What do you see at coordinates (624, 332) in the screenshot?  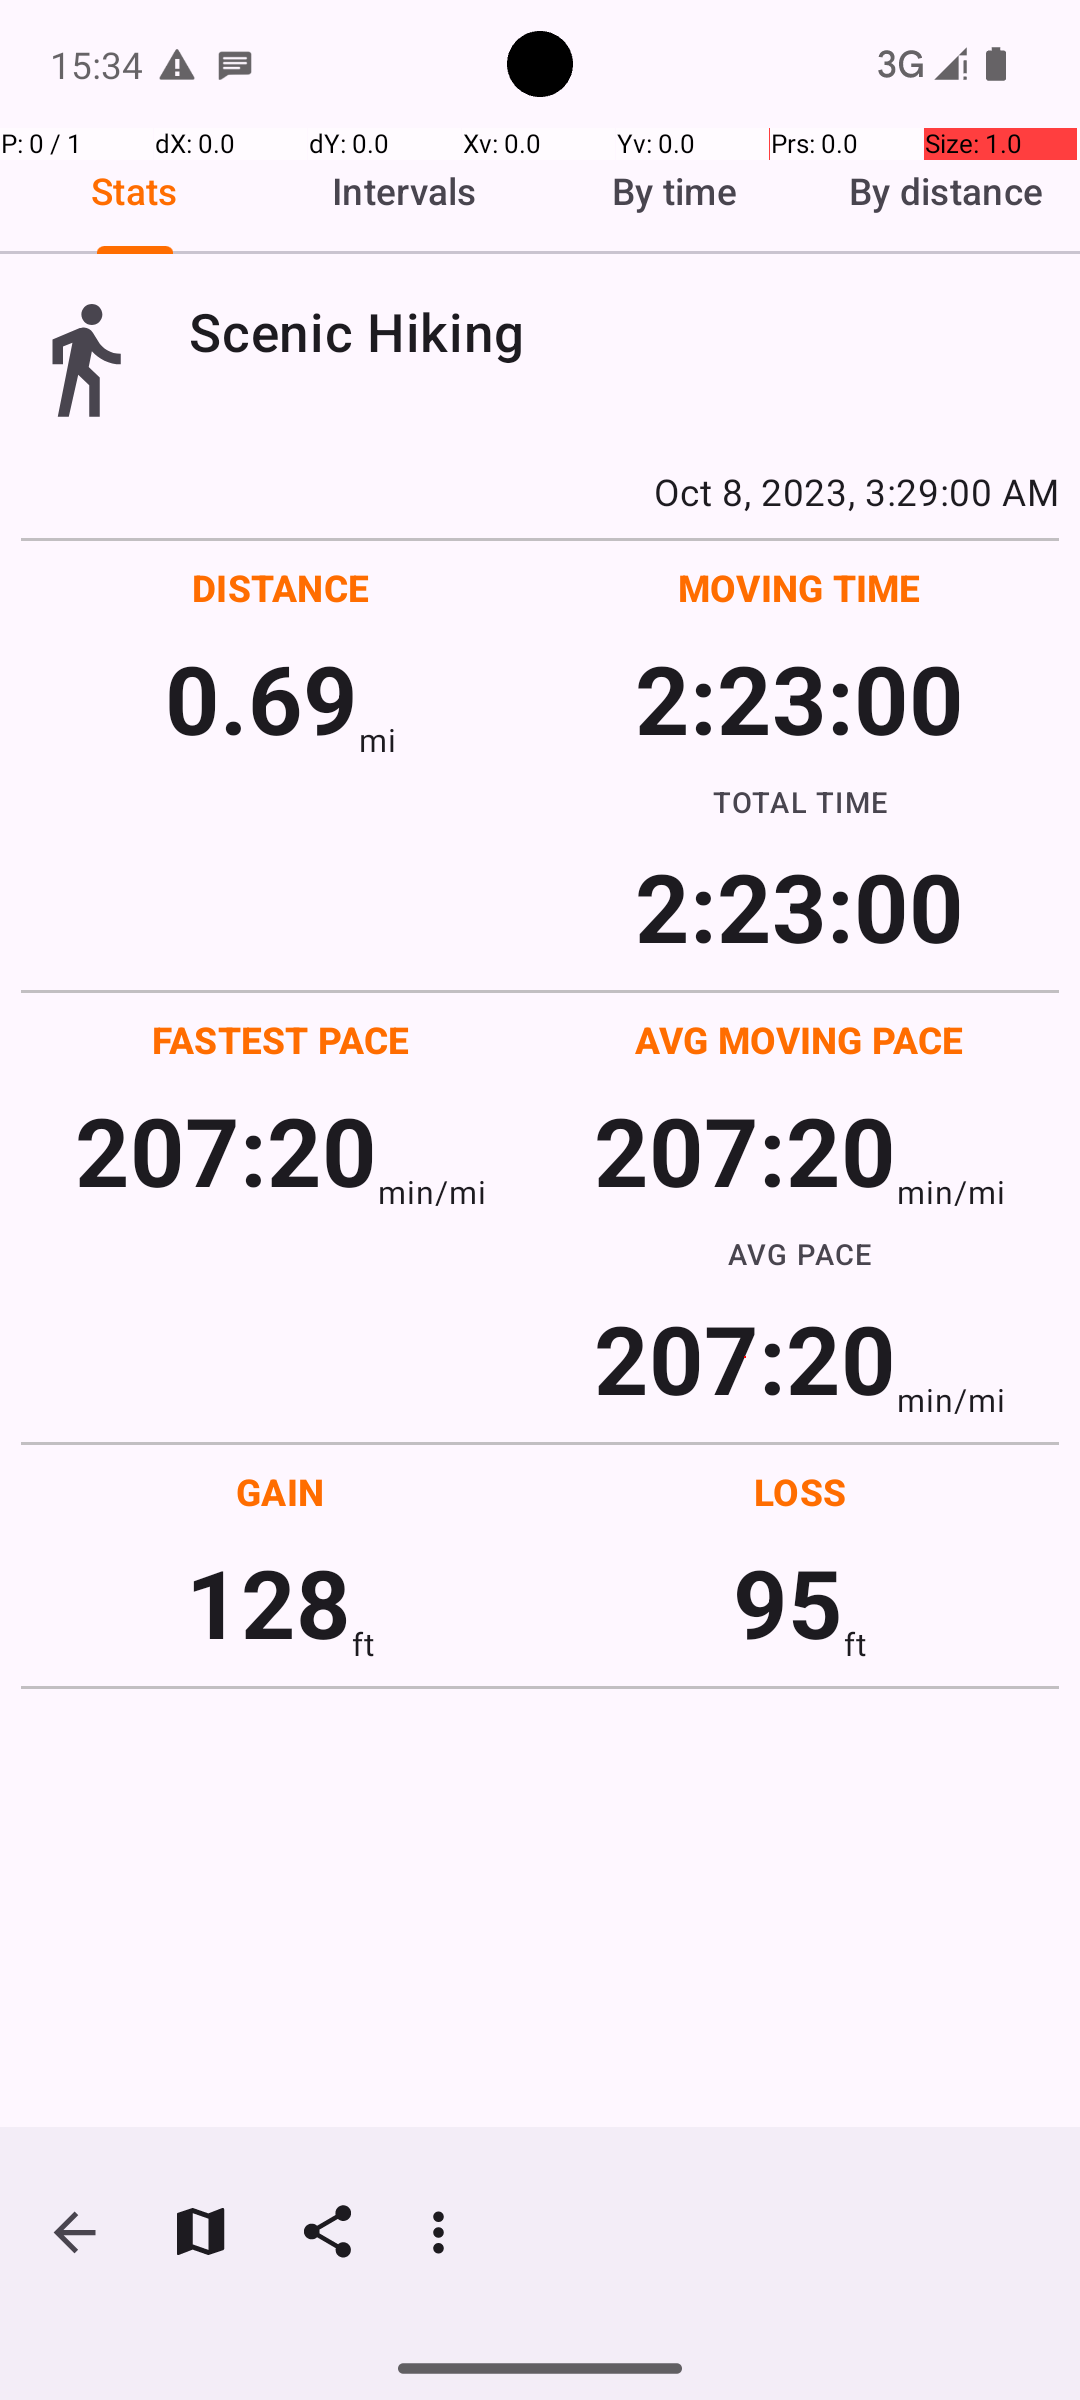 I see `Scenic Hiking` at bounding box center [624, 332].